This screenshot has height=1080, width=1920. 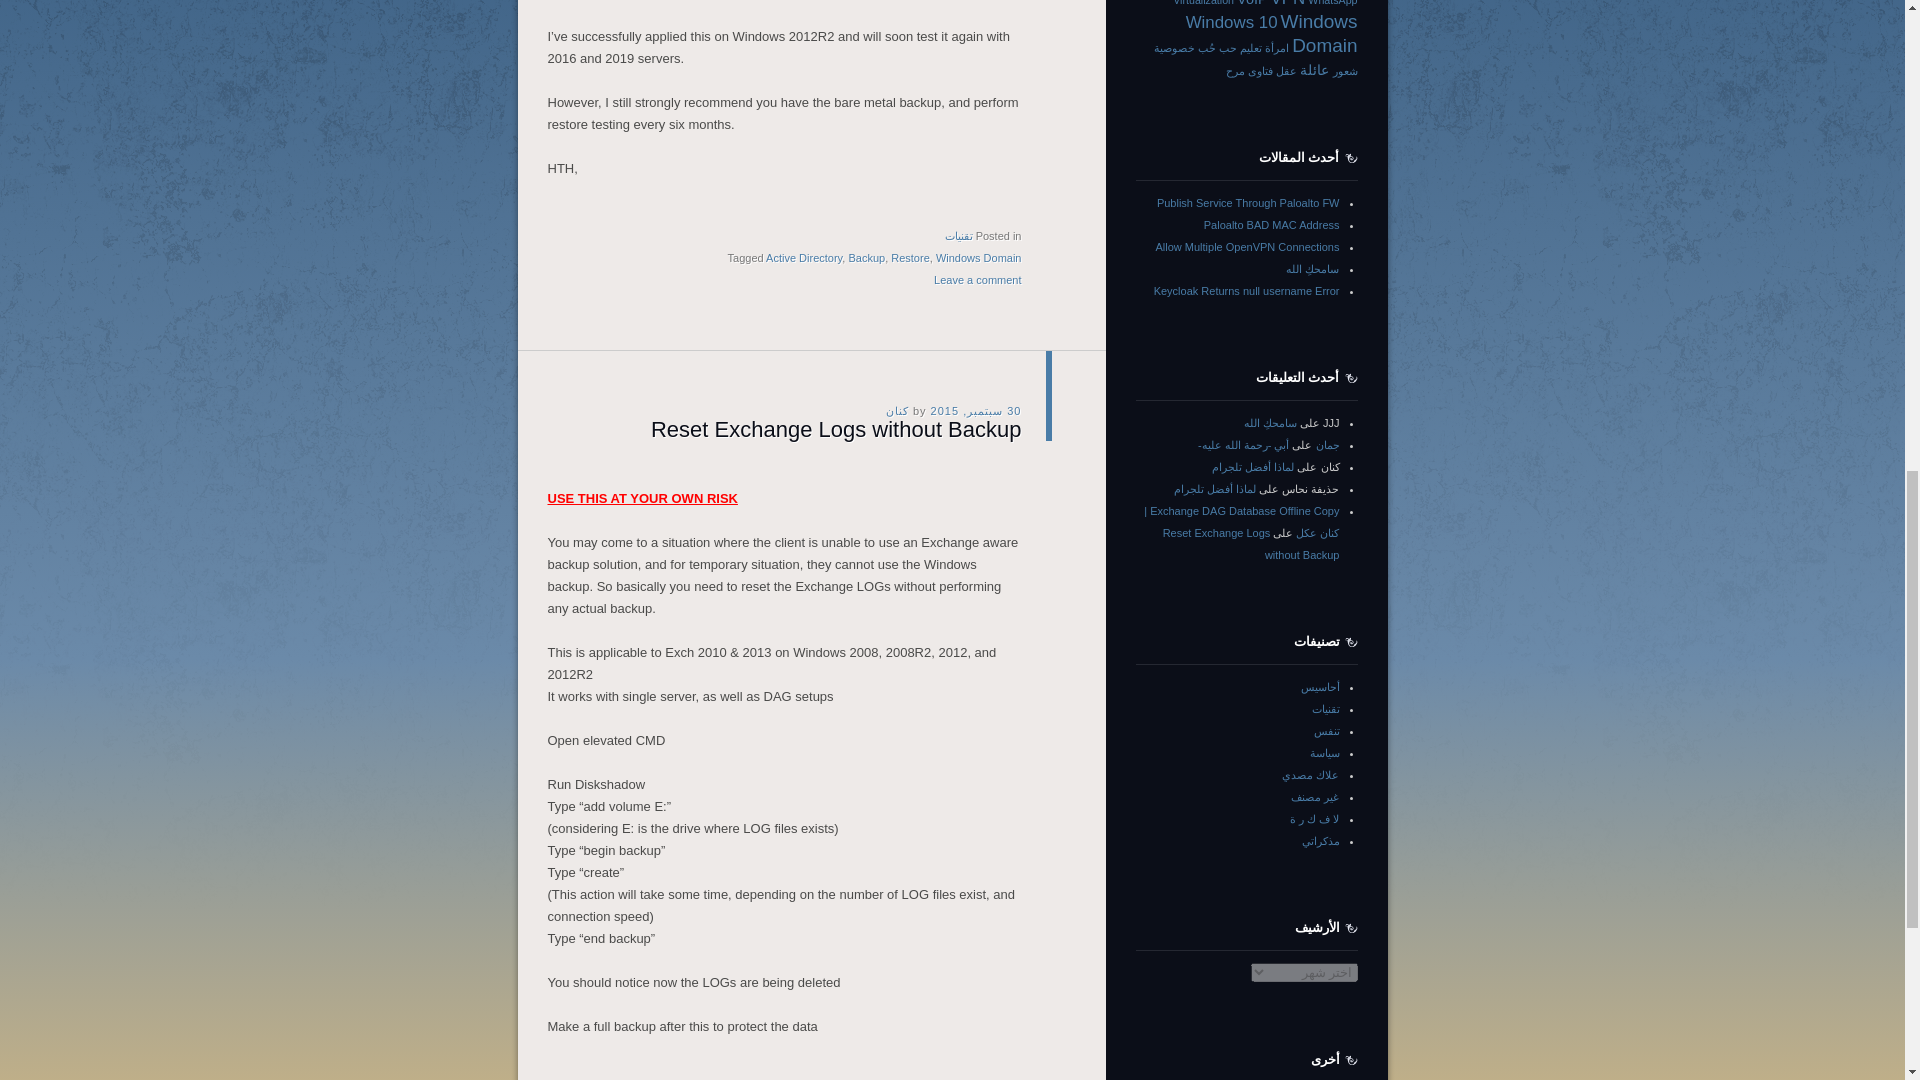 What do you see at coordinates (977, 280) in the screenshot?
I see `Leave a comment` at bounding box center [977, 280].